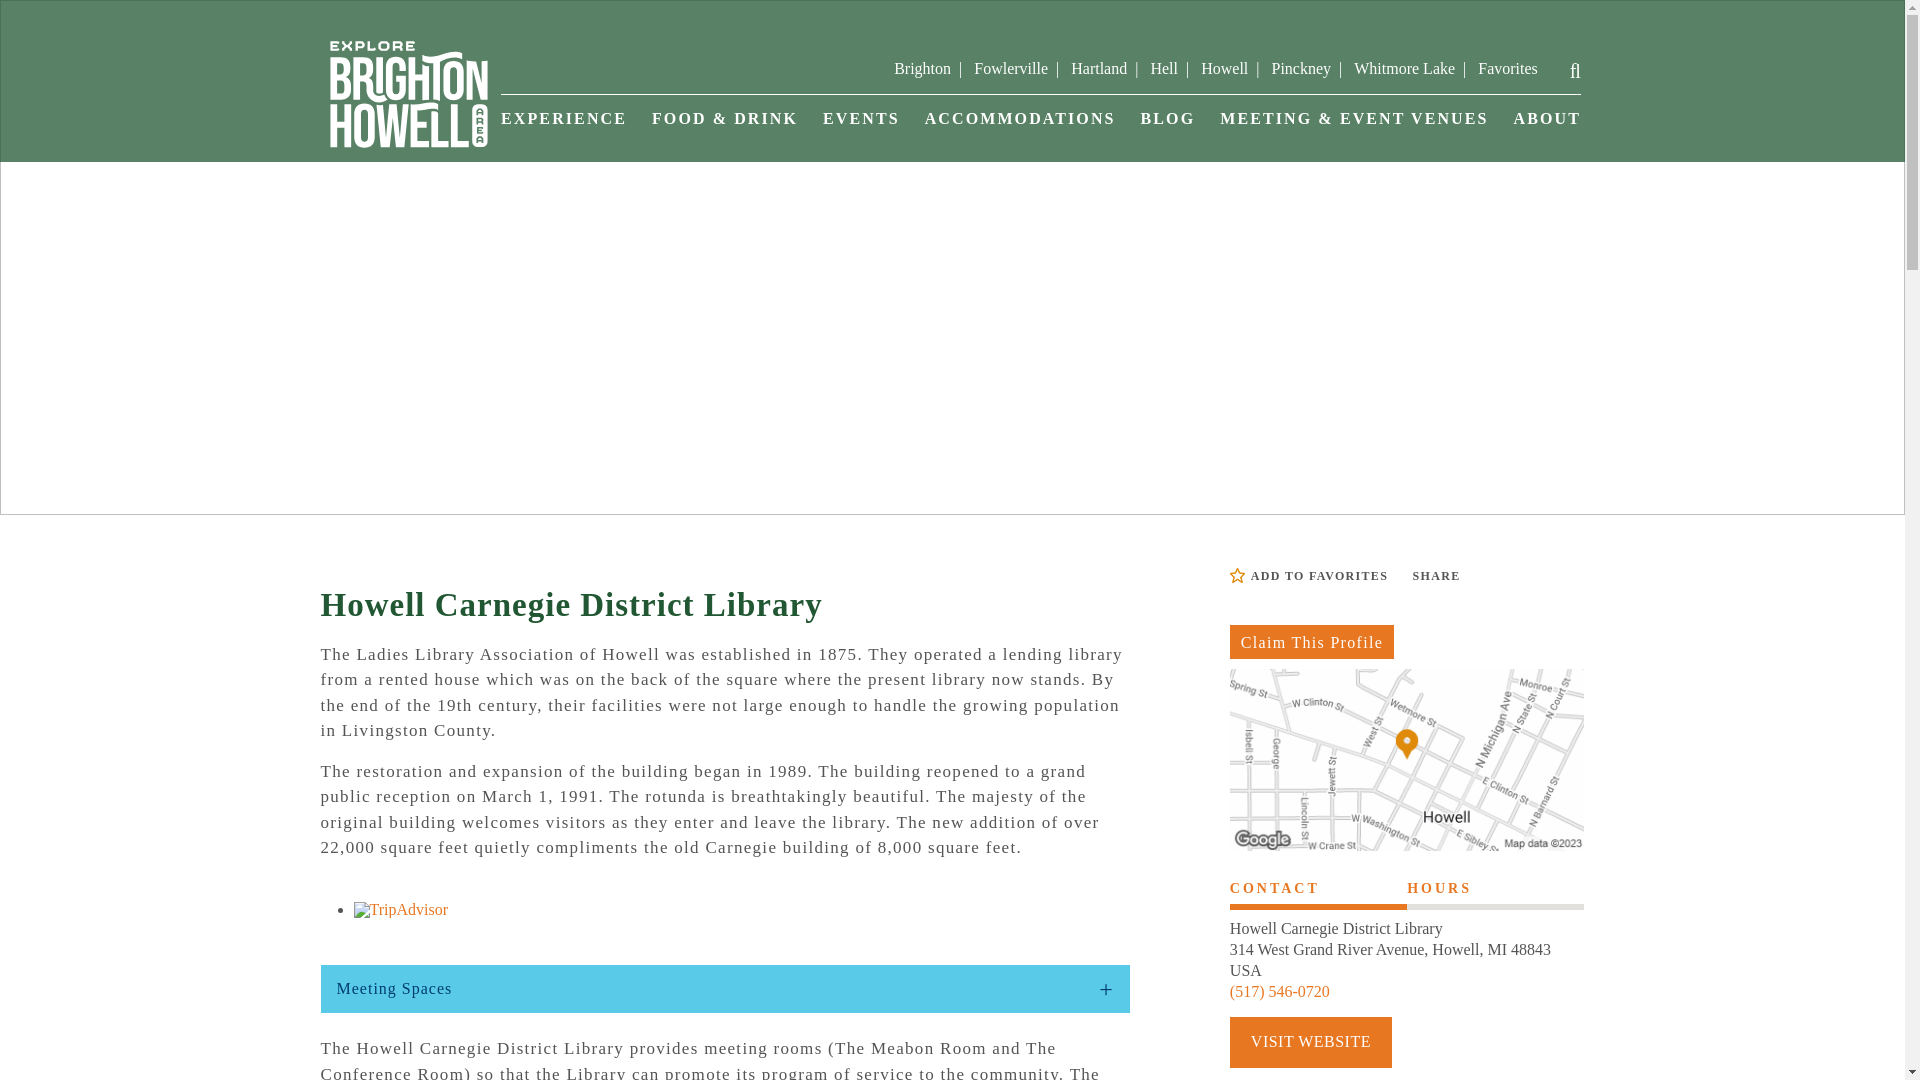 The height and width of the screenshot is (1080, 1920). I want to click on ABOUT, so click(1547, 131).